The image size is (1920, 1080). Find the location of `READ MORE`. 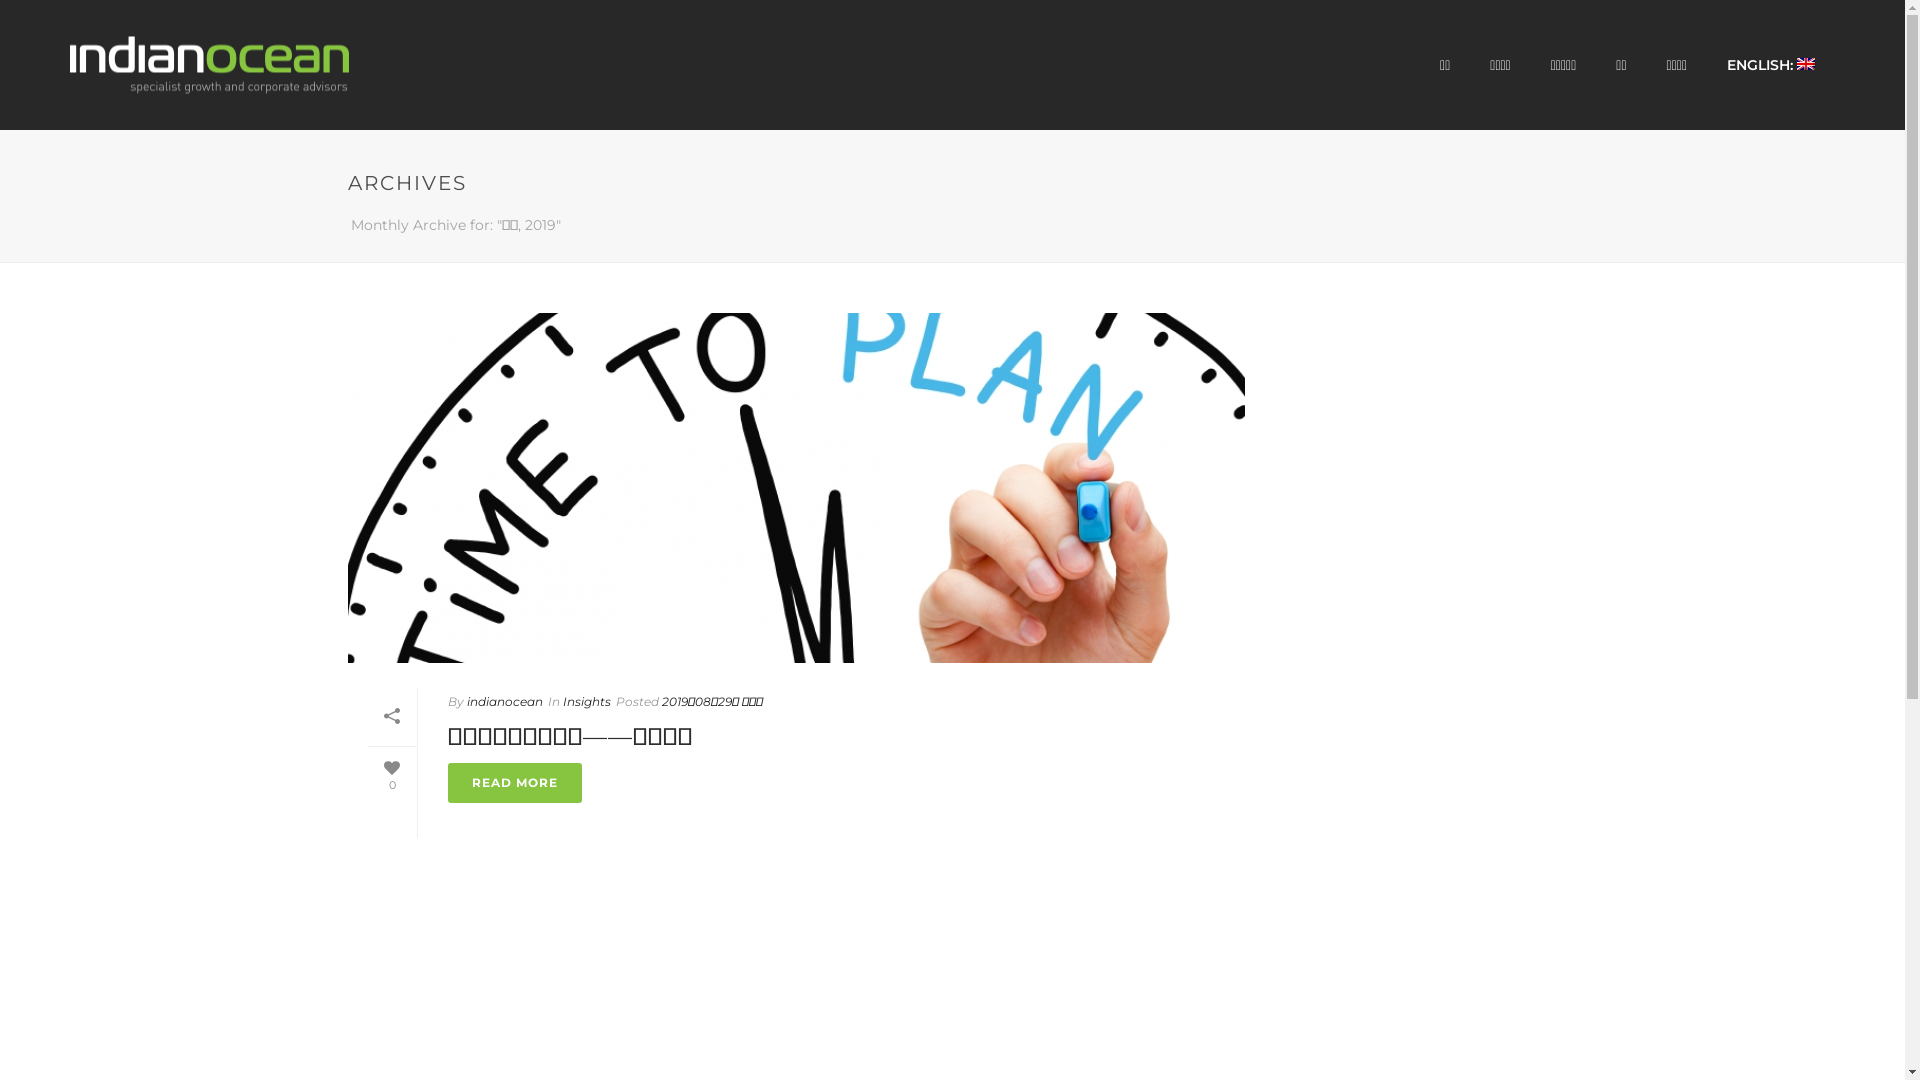

READ MORE is located at coordinates (515, 783).